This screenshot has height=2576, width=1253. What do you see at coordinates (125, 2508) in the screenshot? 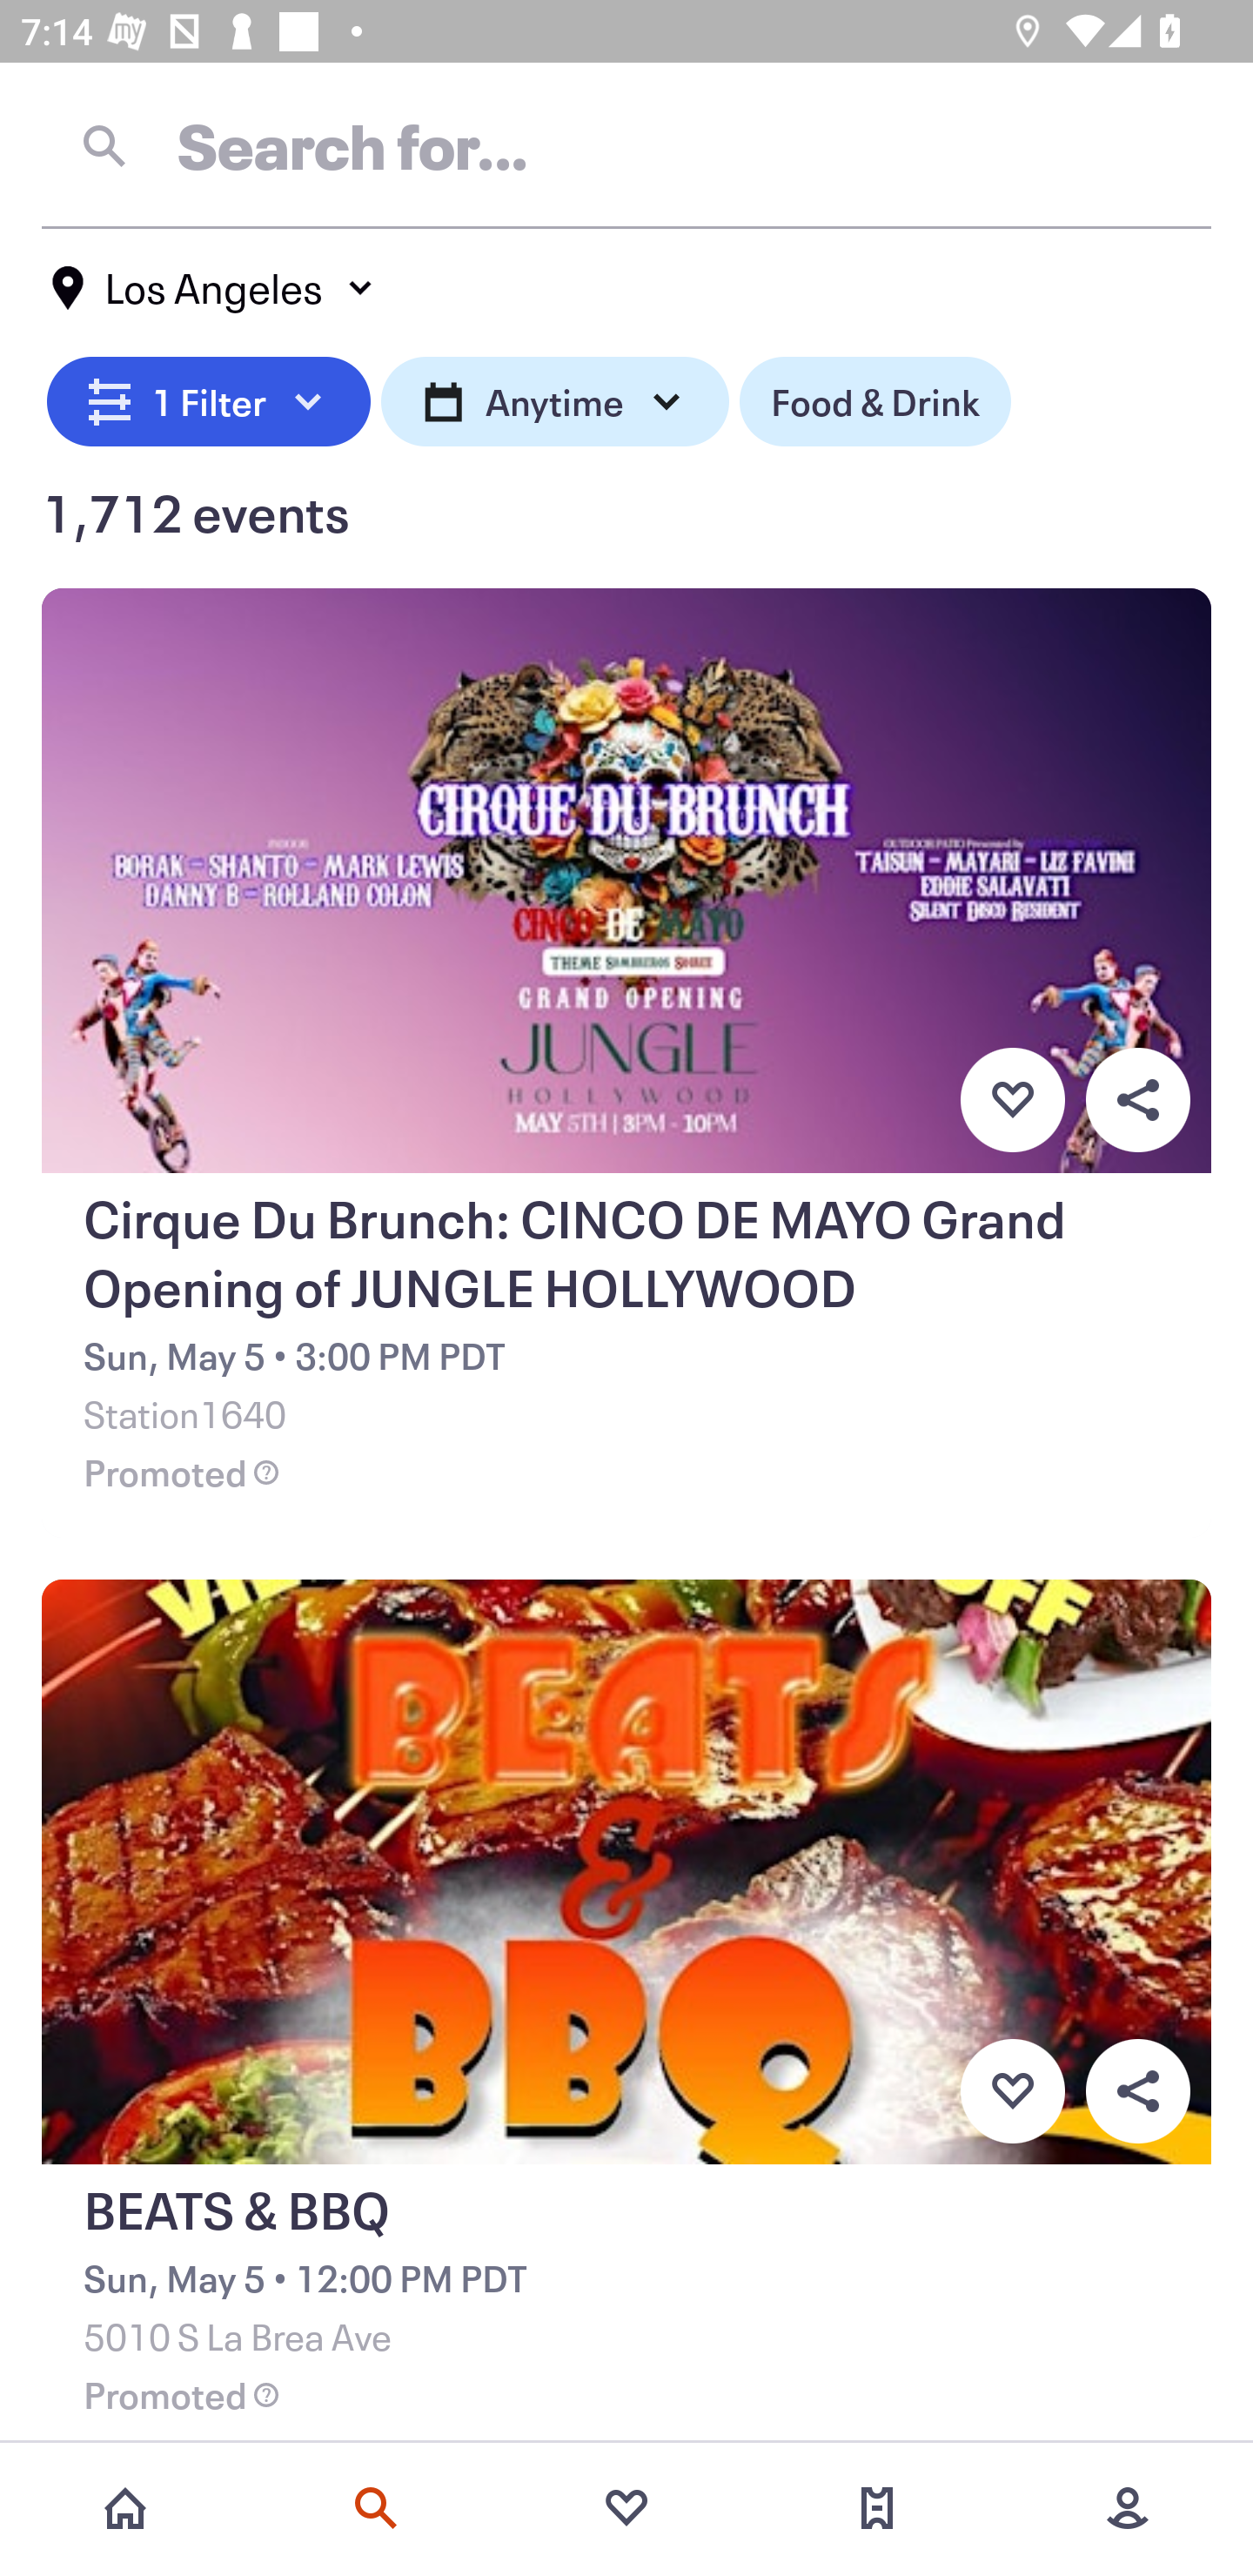
I see `Home` at bounding box center [125, 2508].